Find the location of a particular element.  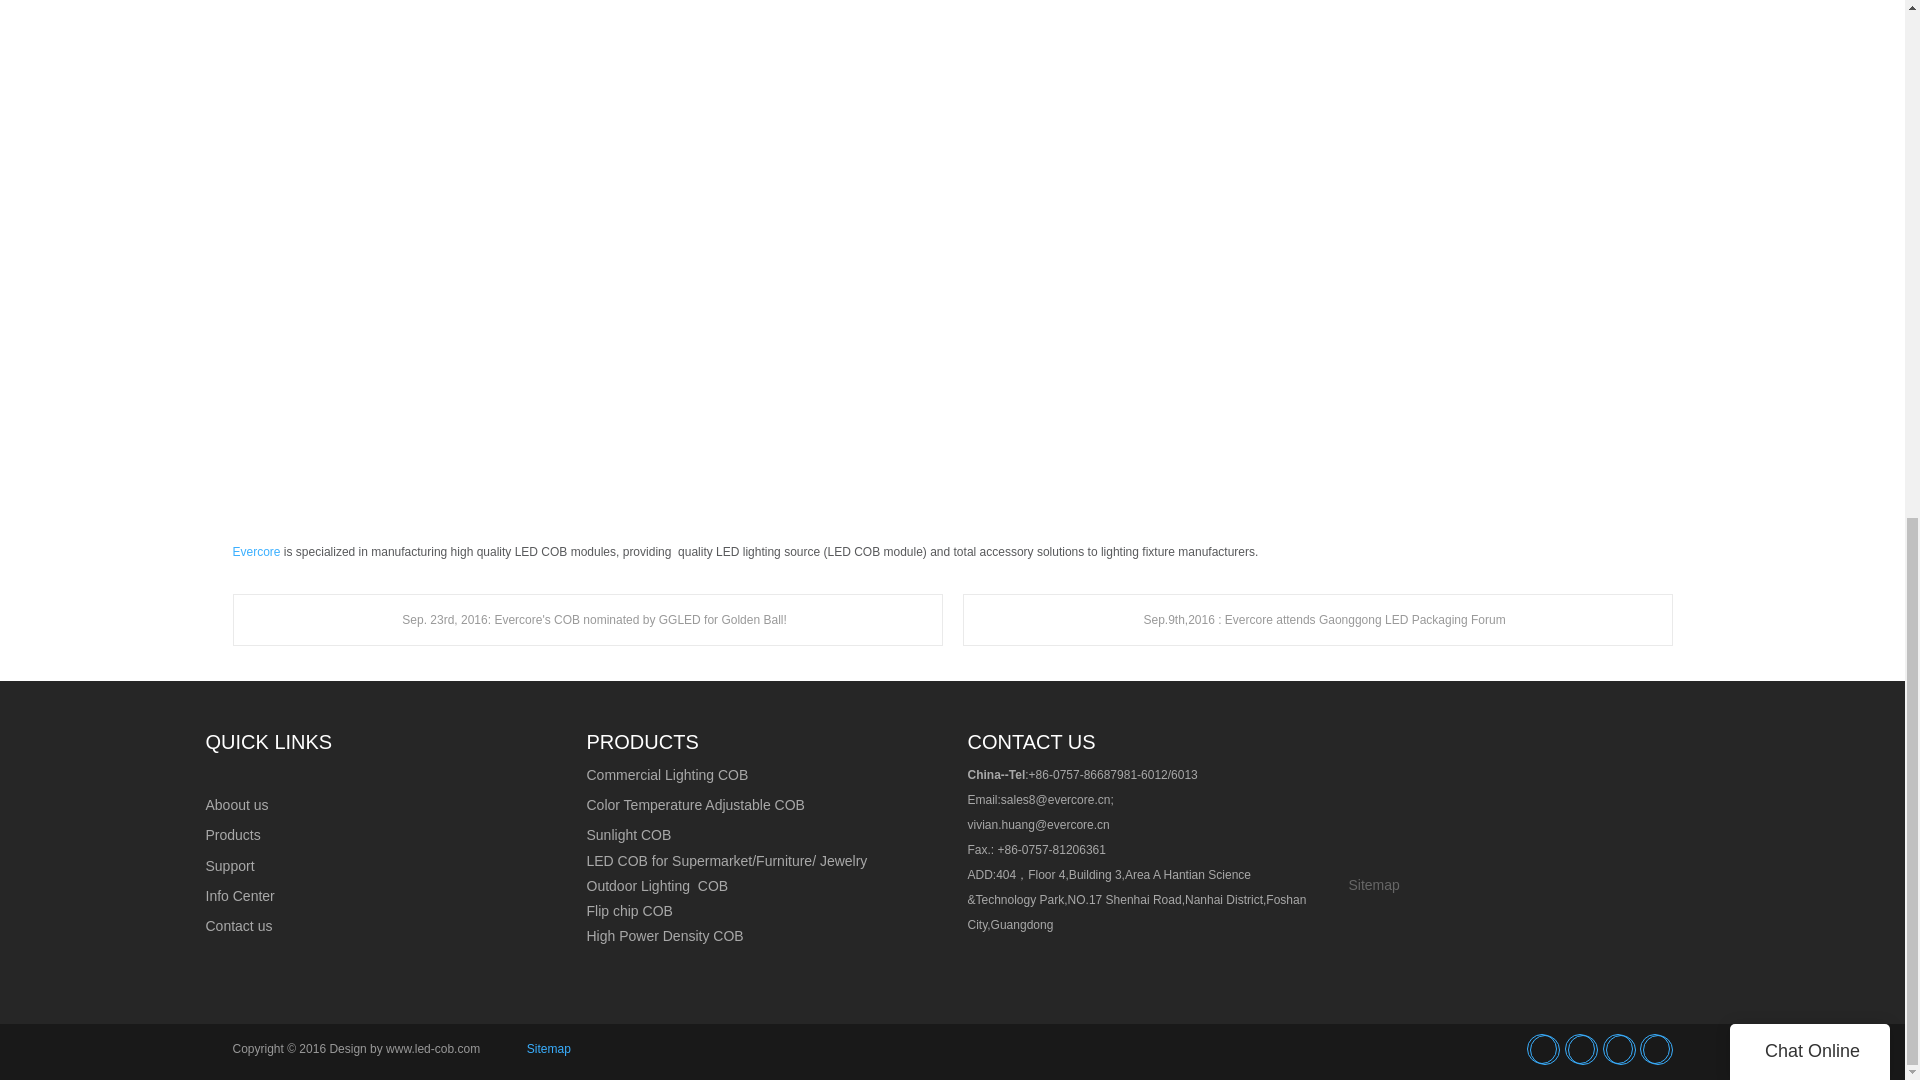

Aboout us is located at coordinates (236, 805).